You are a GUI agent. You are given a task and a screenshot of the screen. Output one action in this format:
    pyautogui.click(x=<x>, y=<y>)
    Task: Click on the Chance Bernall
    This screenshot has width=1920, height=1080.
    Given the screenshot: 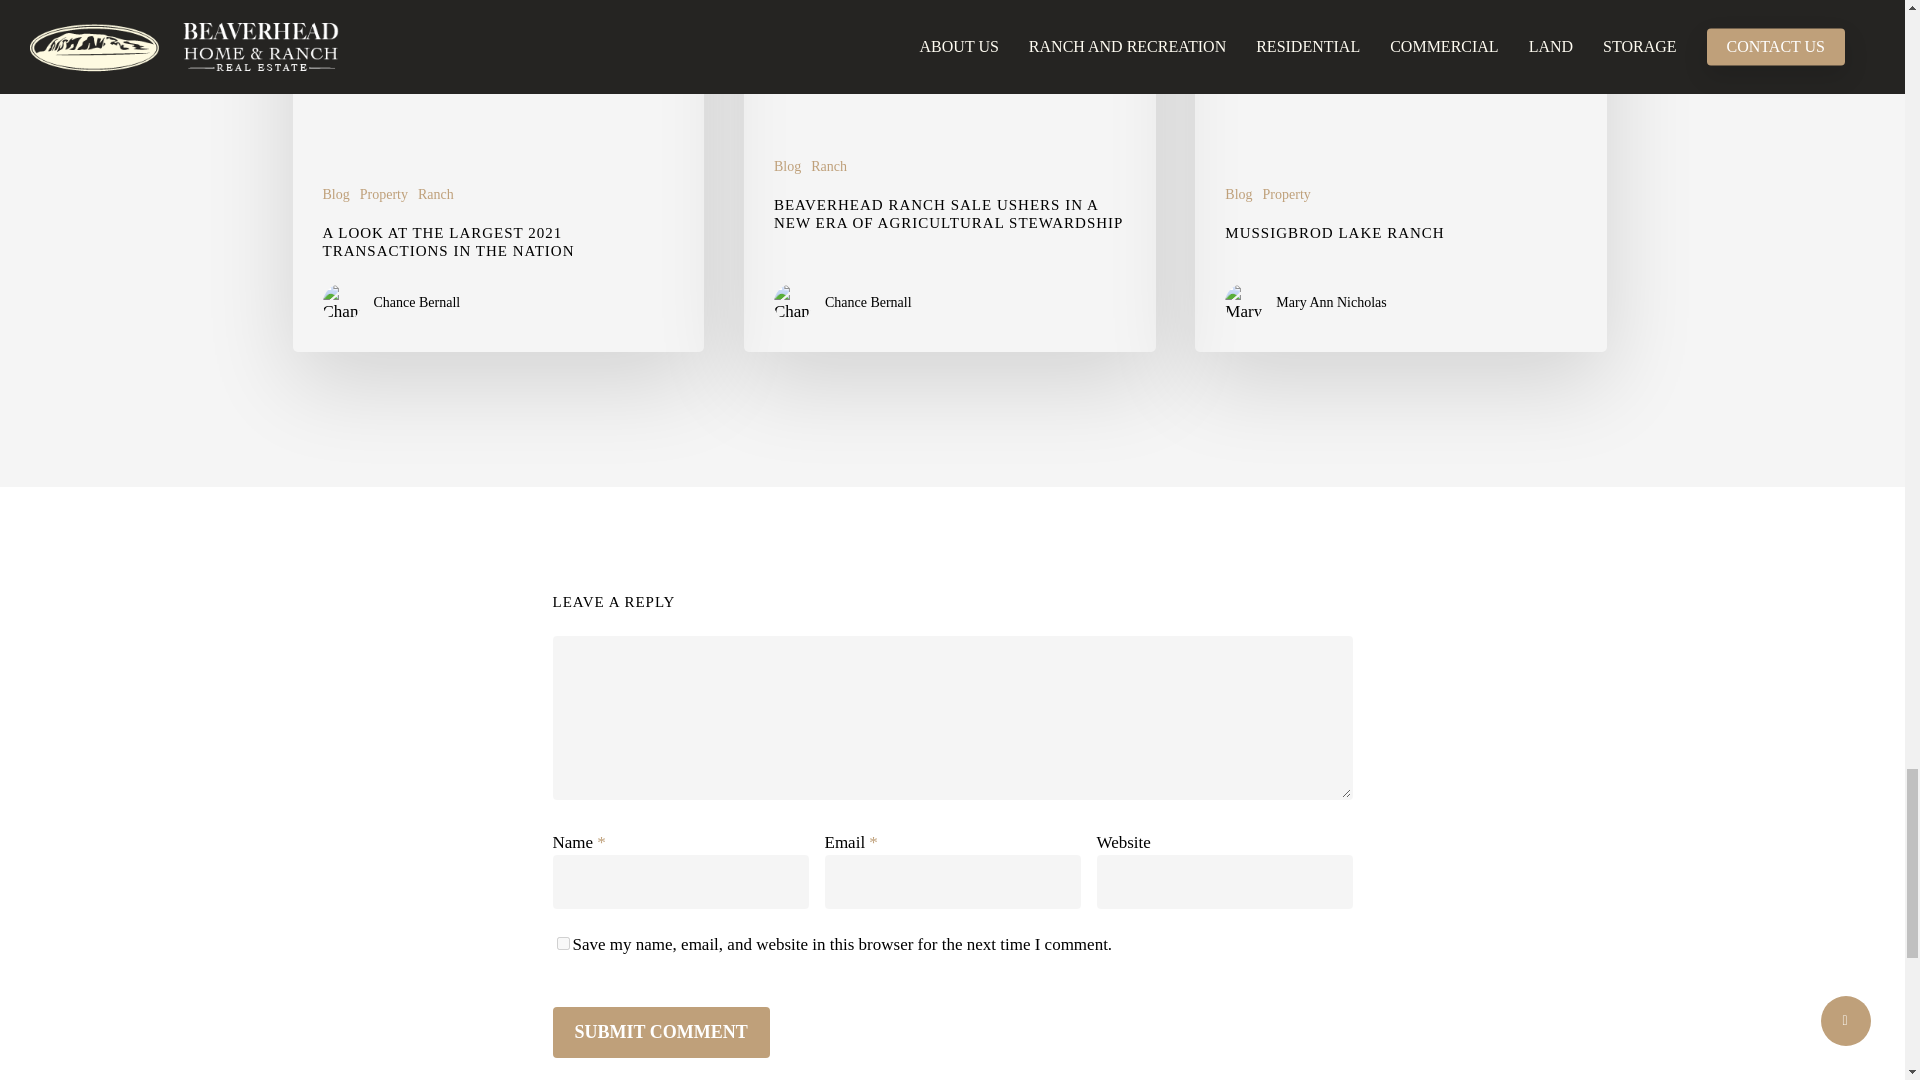 What is the action you would take?
    pyautogui.click(x=417, y=302)
    